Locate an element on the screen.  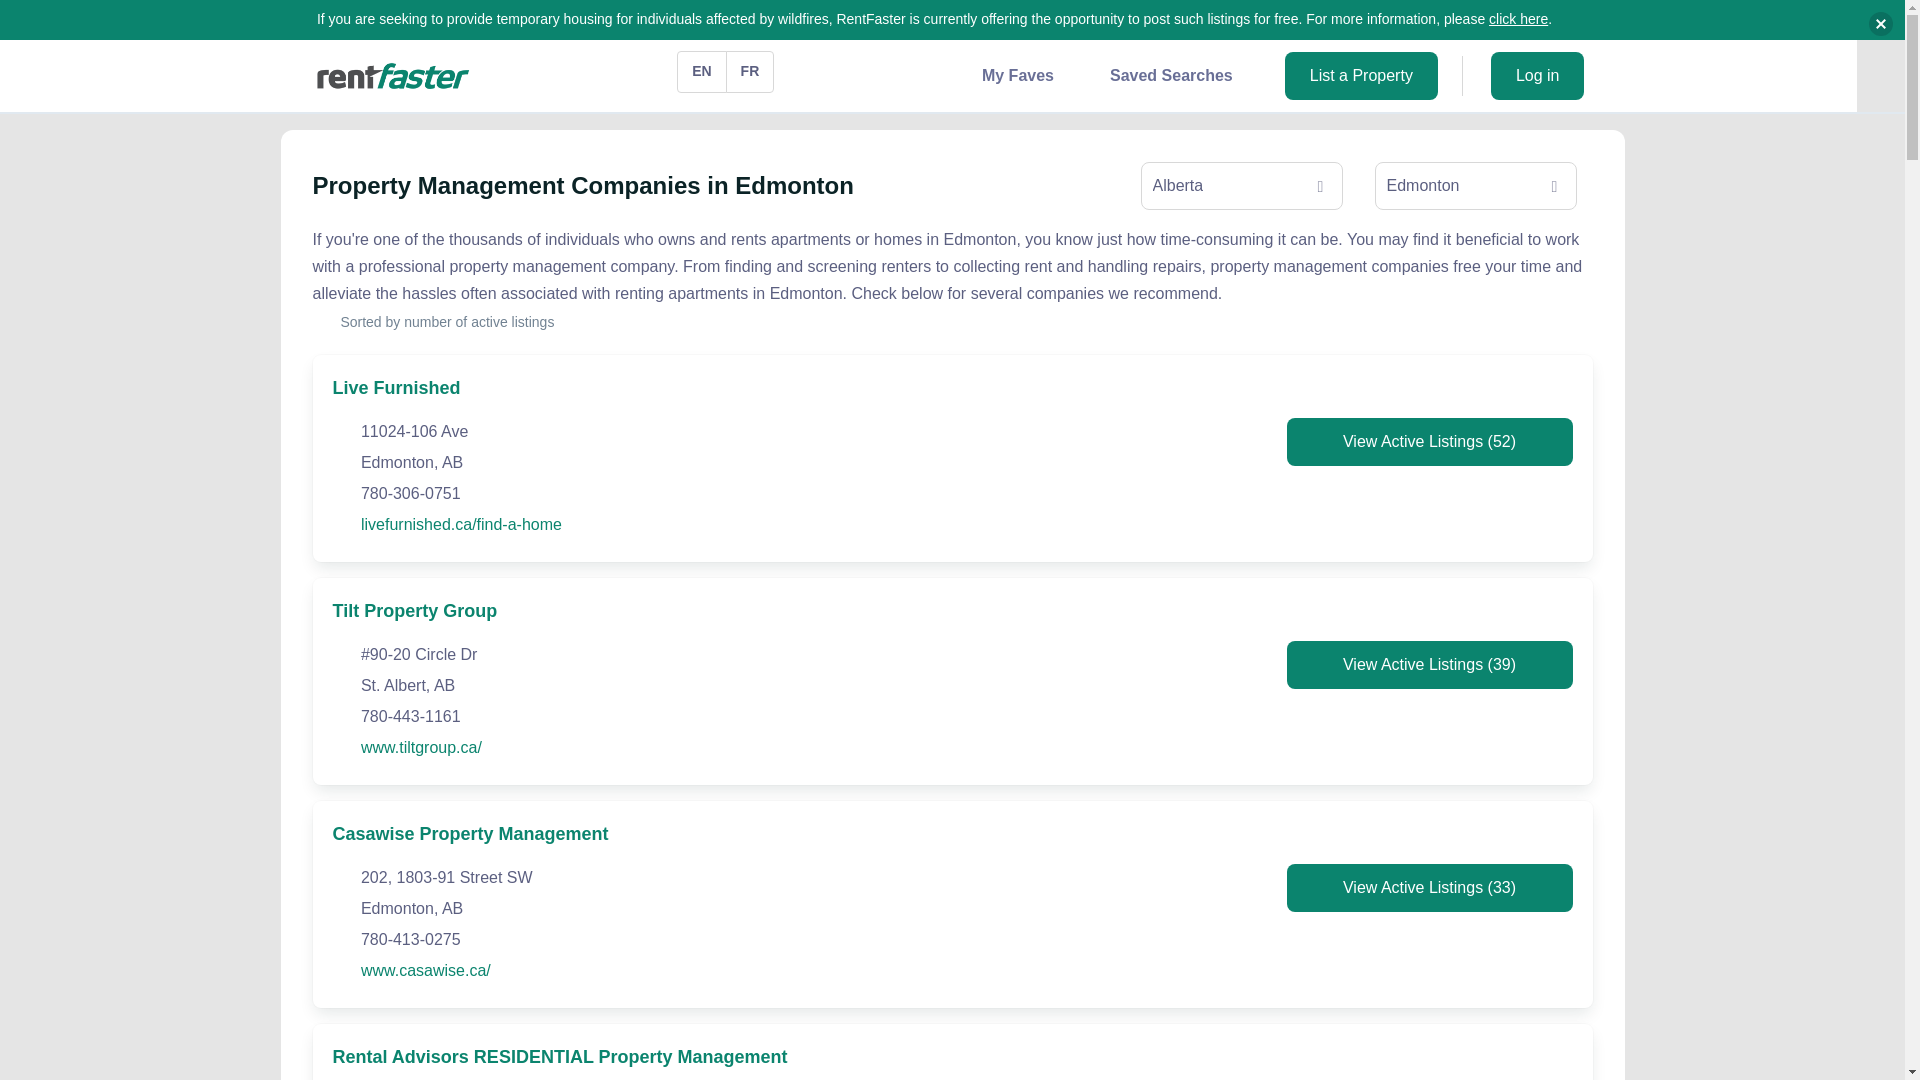
FR is located at coordinates (750, 71).